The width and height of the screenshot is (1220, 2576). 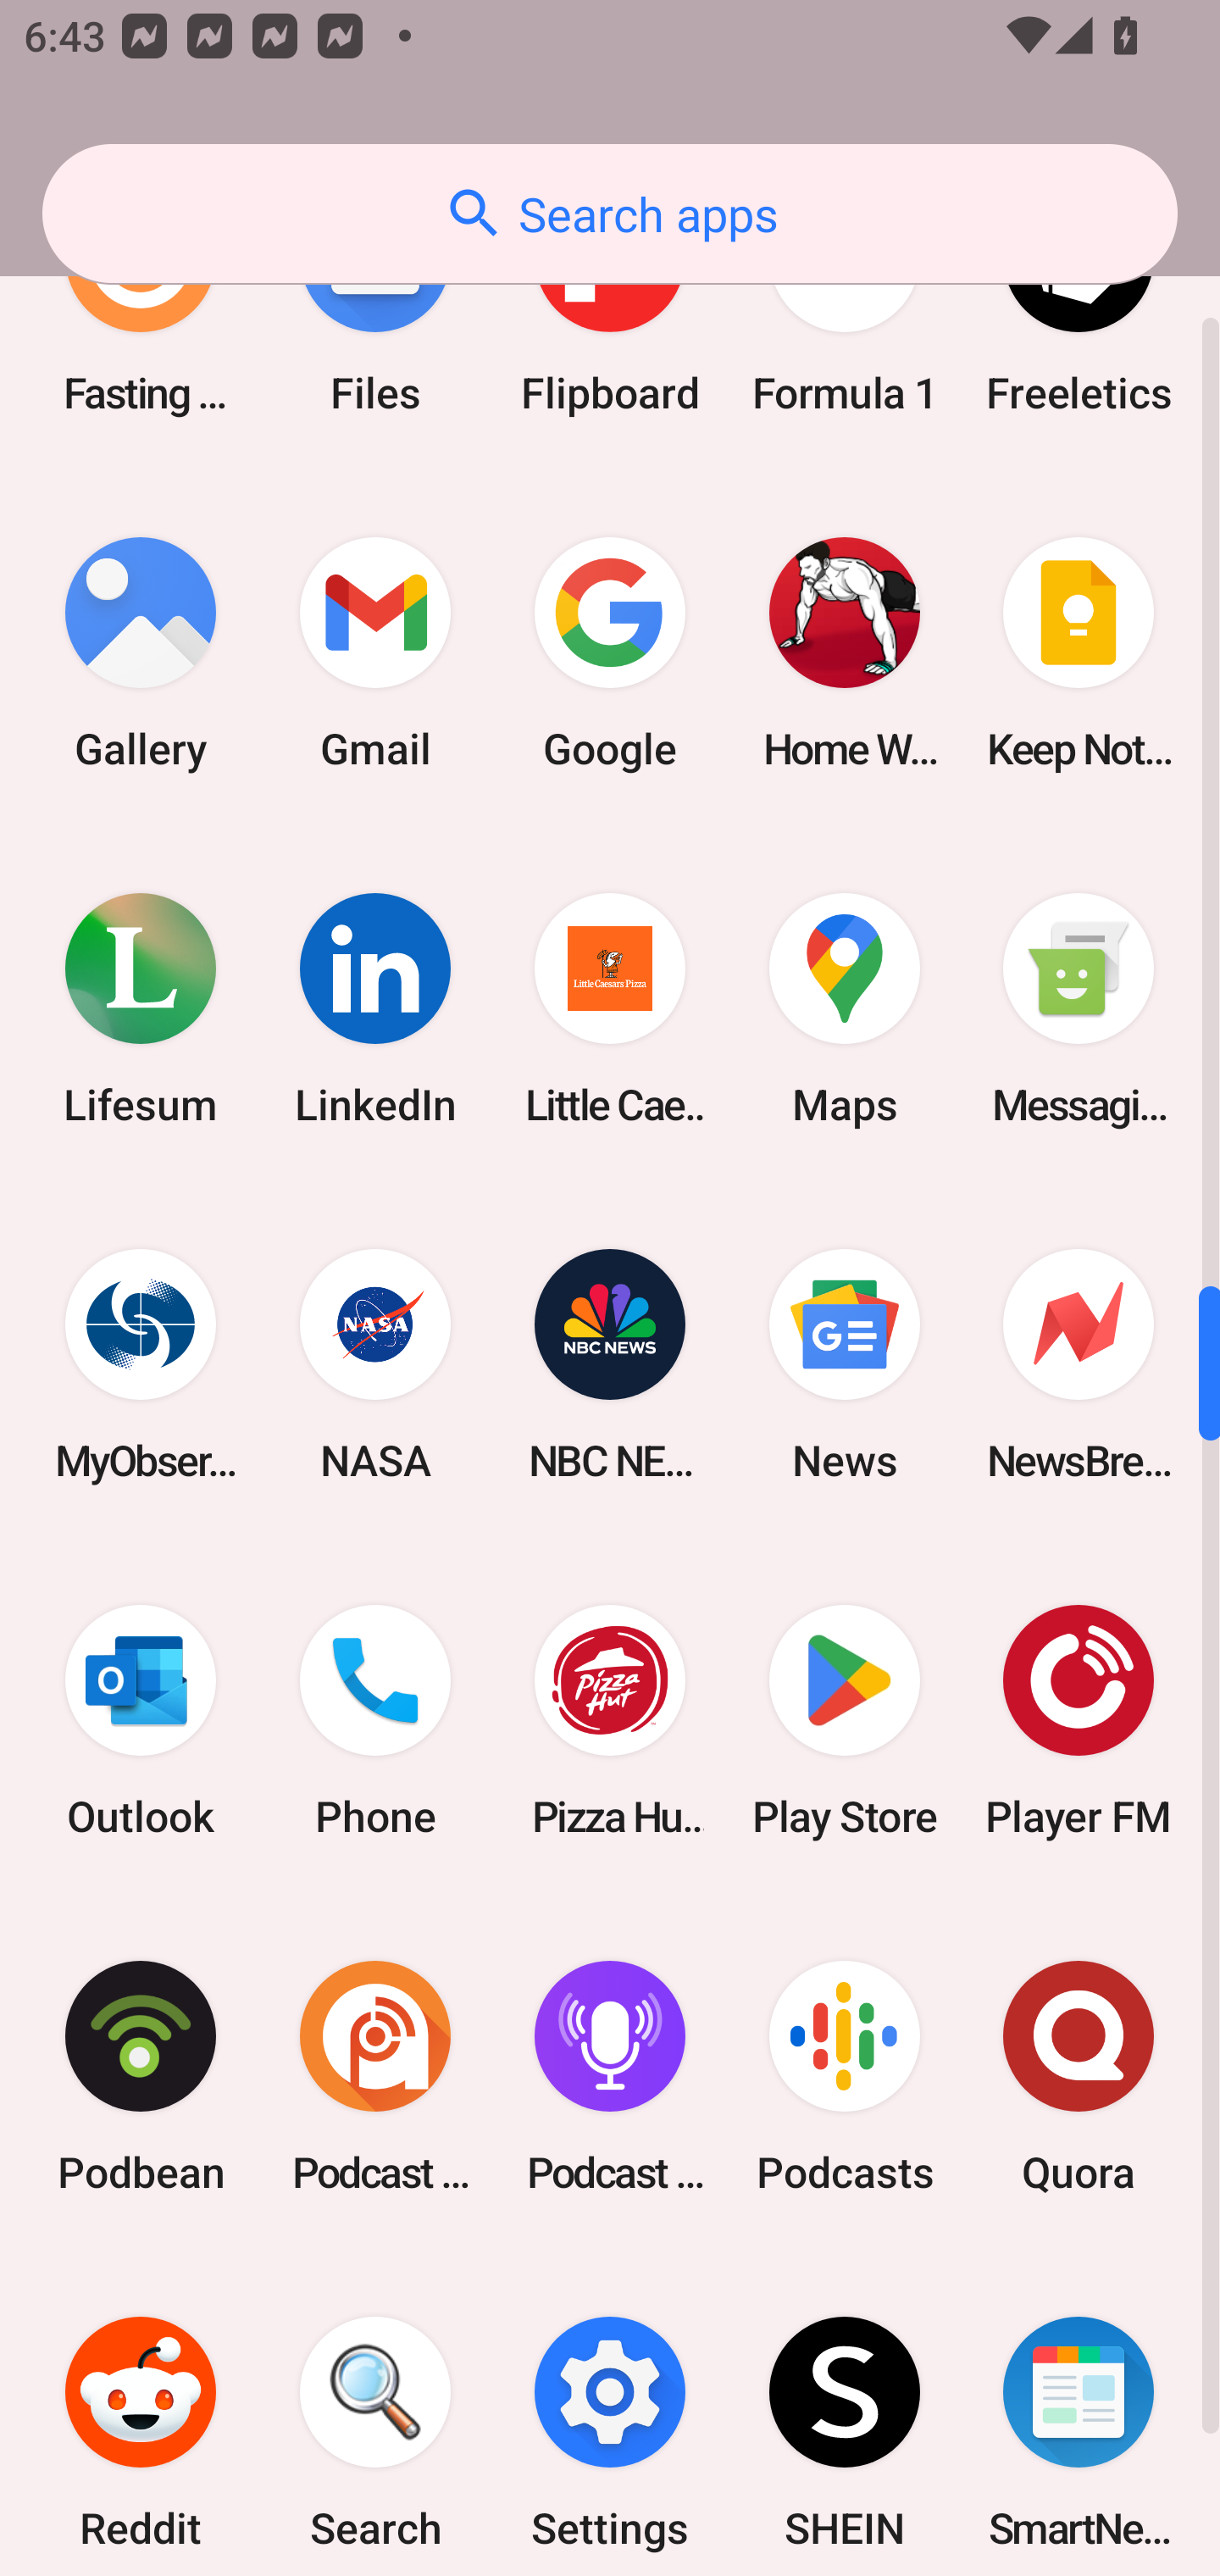 I want to click on MyObservatory, so click(x=141, y=1364).